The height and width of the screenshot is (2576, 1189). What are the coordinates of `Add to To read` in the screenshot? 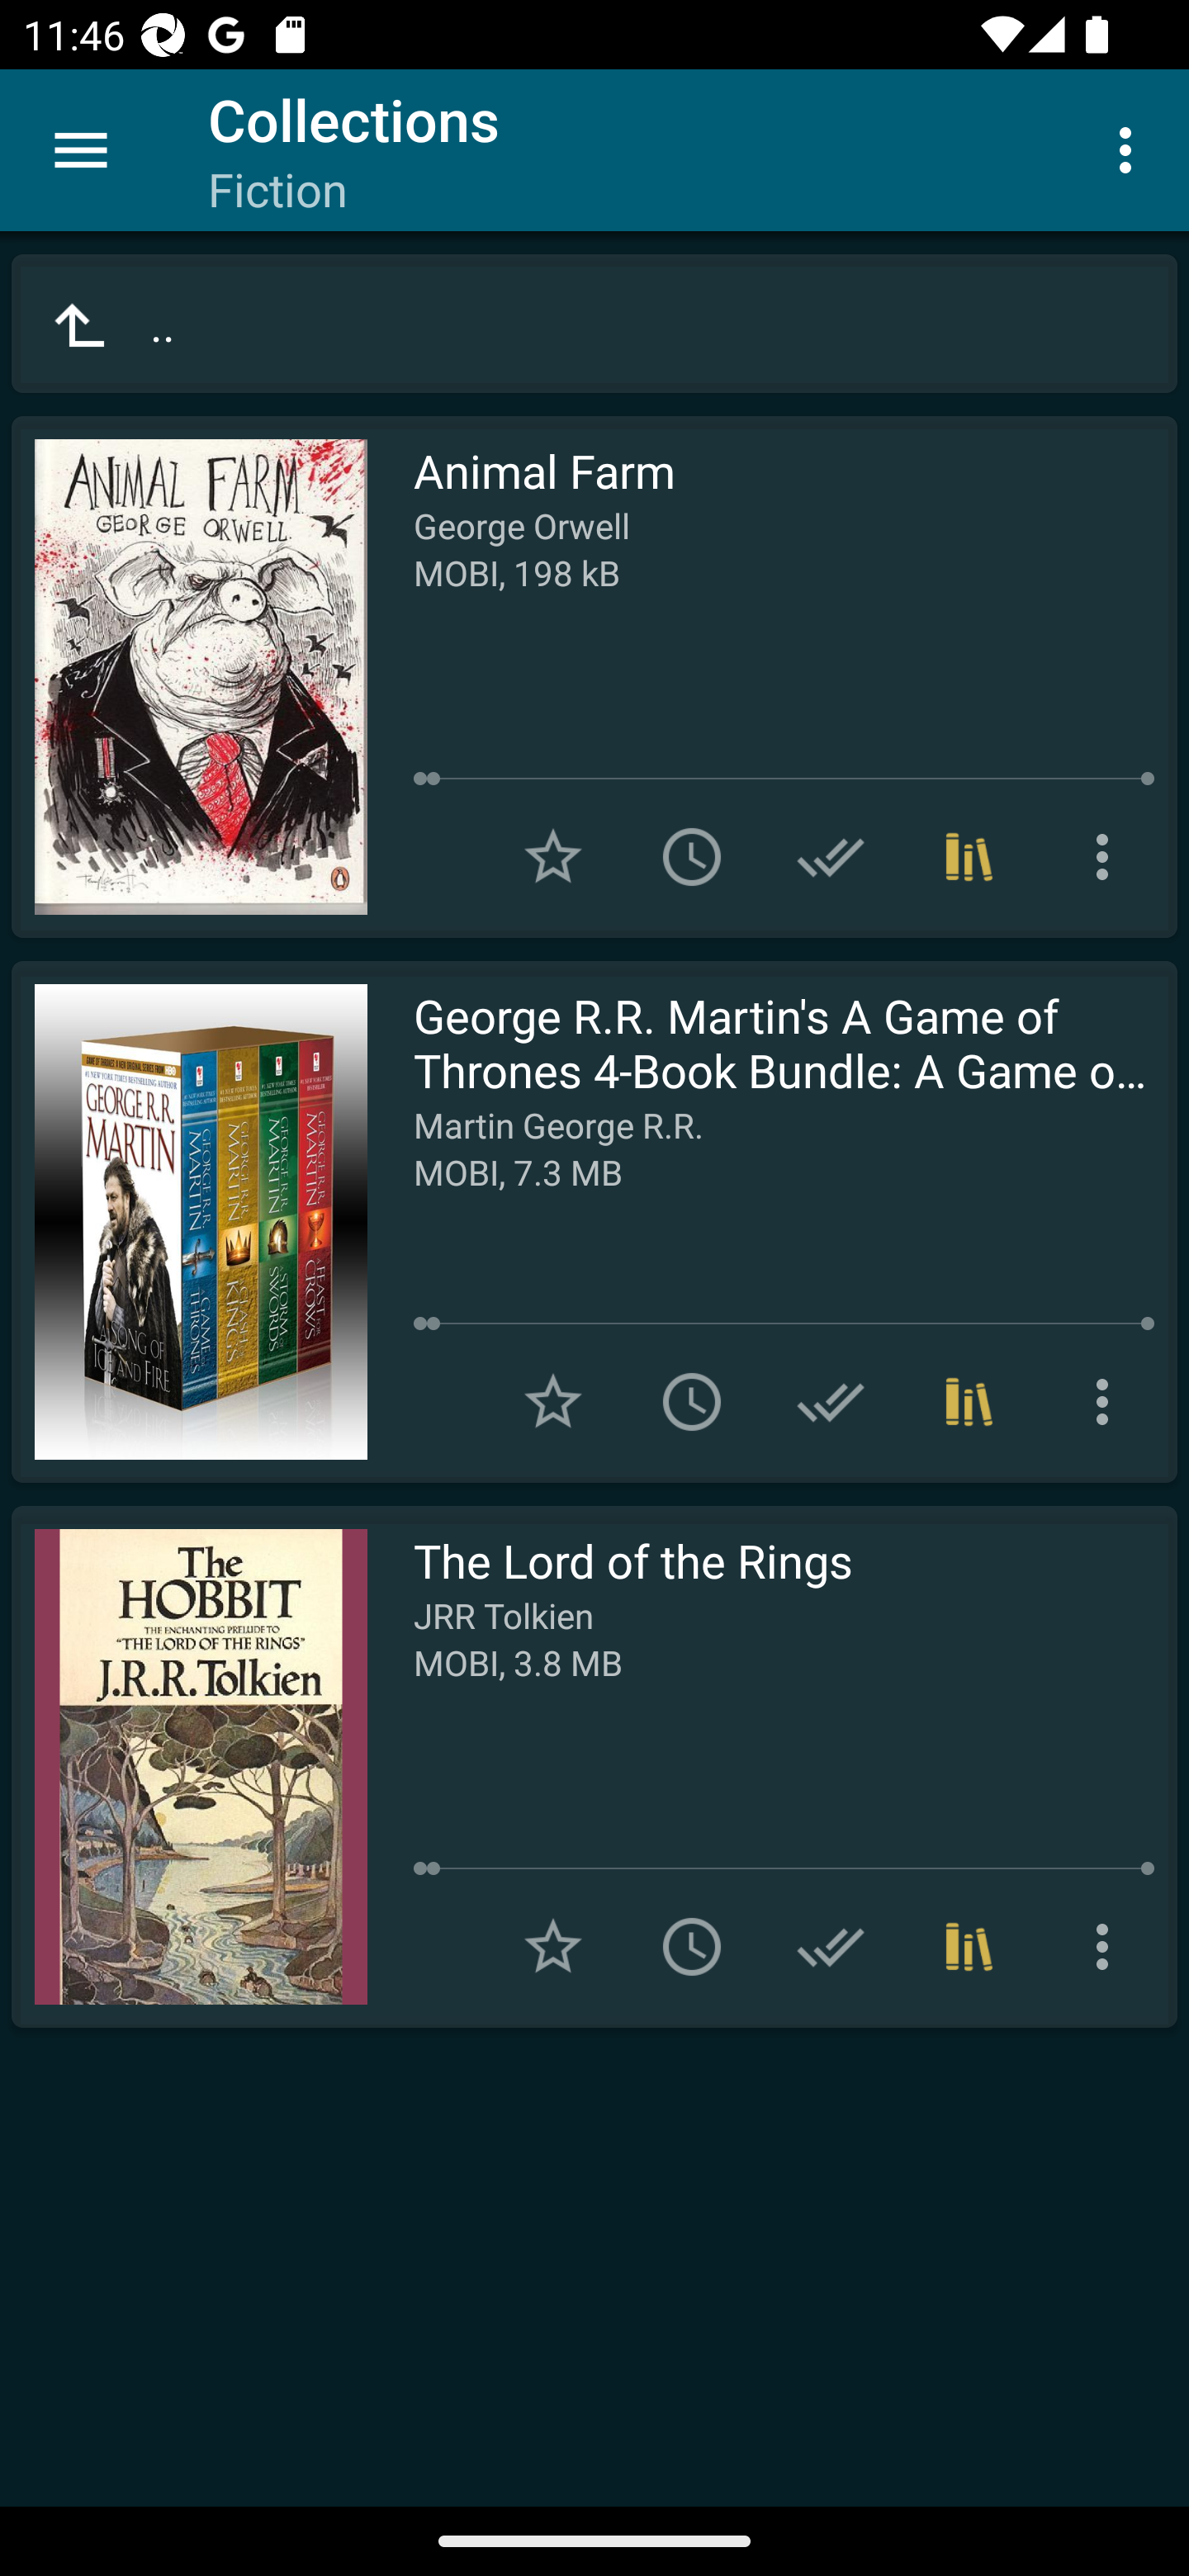 It's located at (692, 1401).